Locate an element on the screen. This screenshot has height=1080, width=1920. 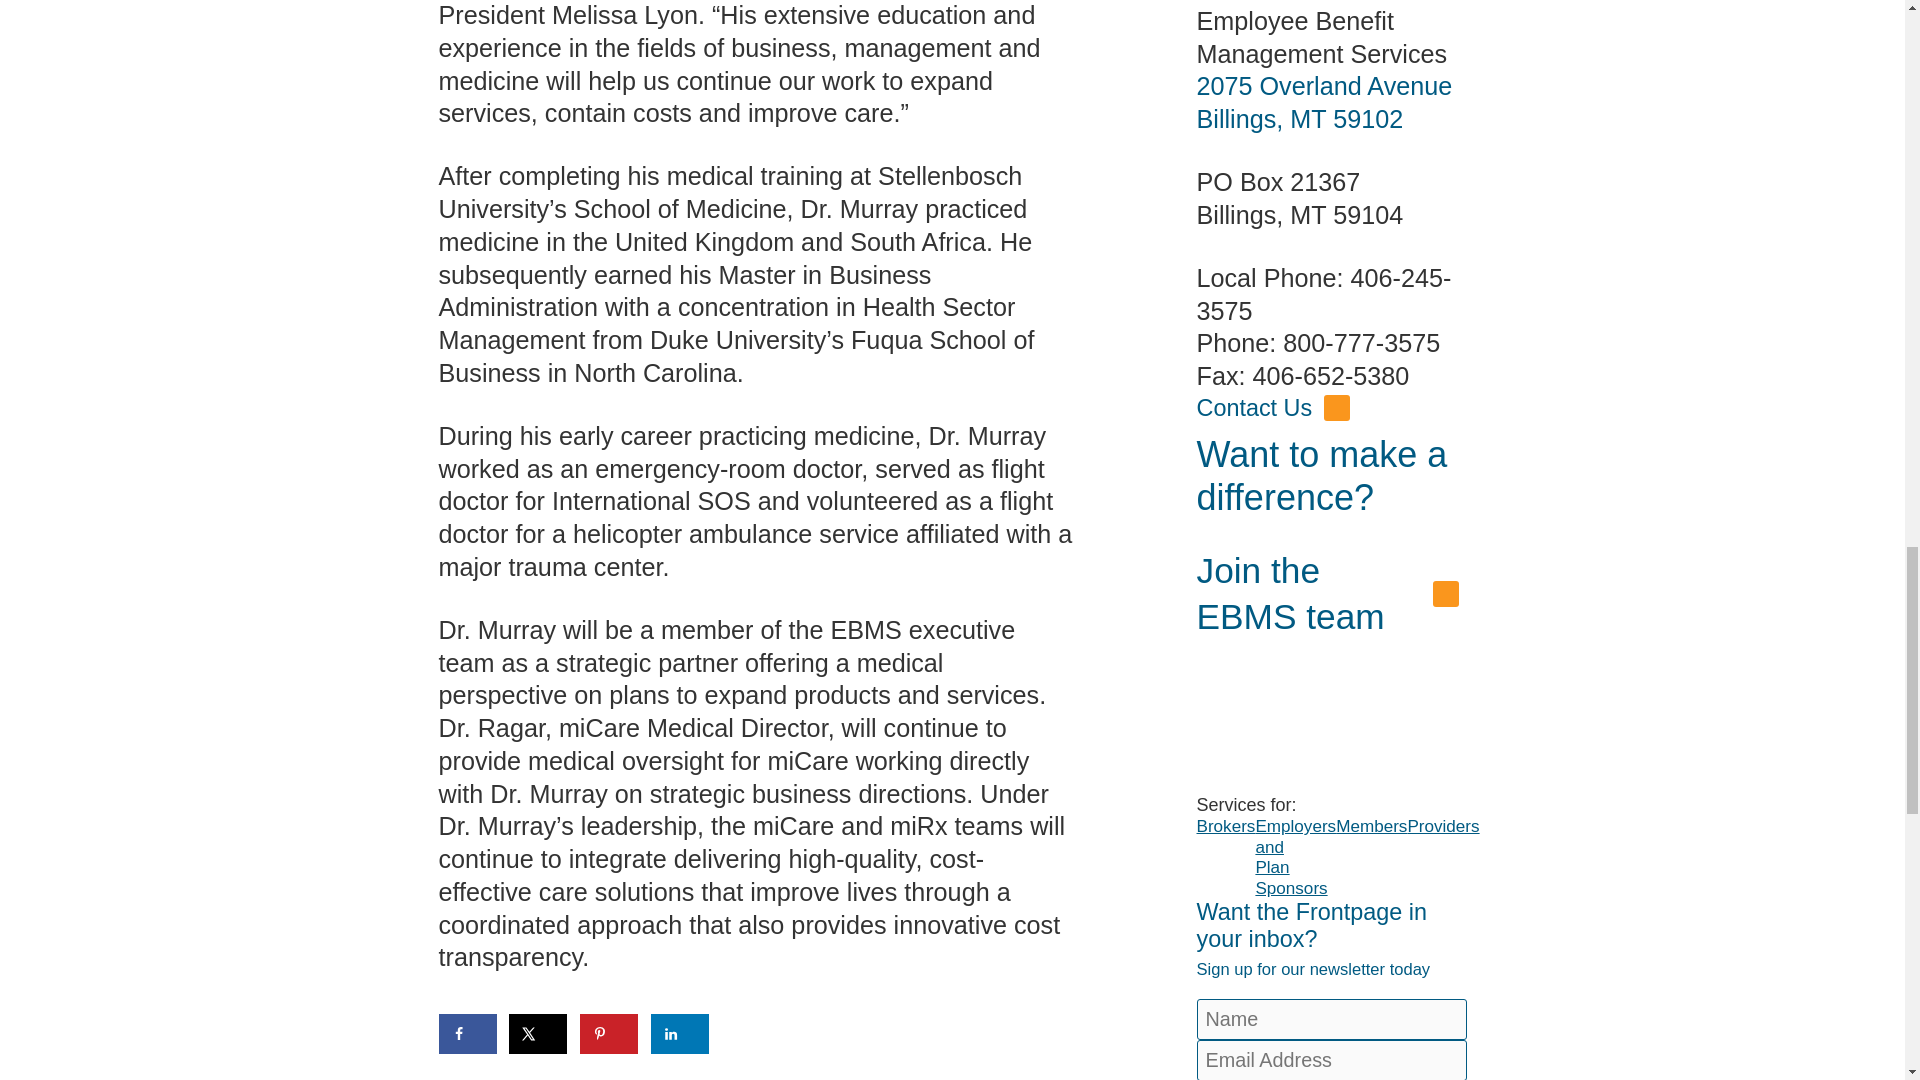
Save to Pinterest is located at coordinates (608, 1034).